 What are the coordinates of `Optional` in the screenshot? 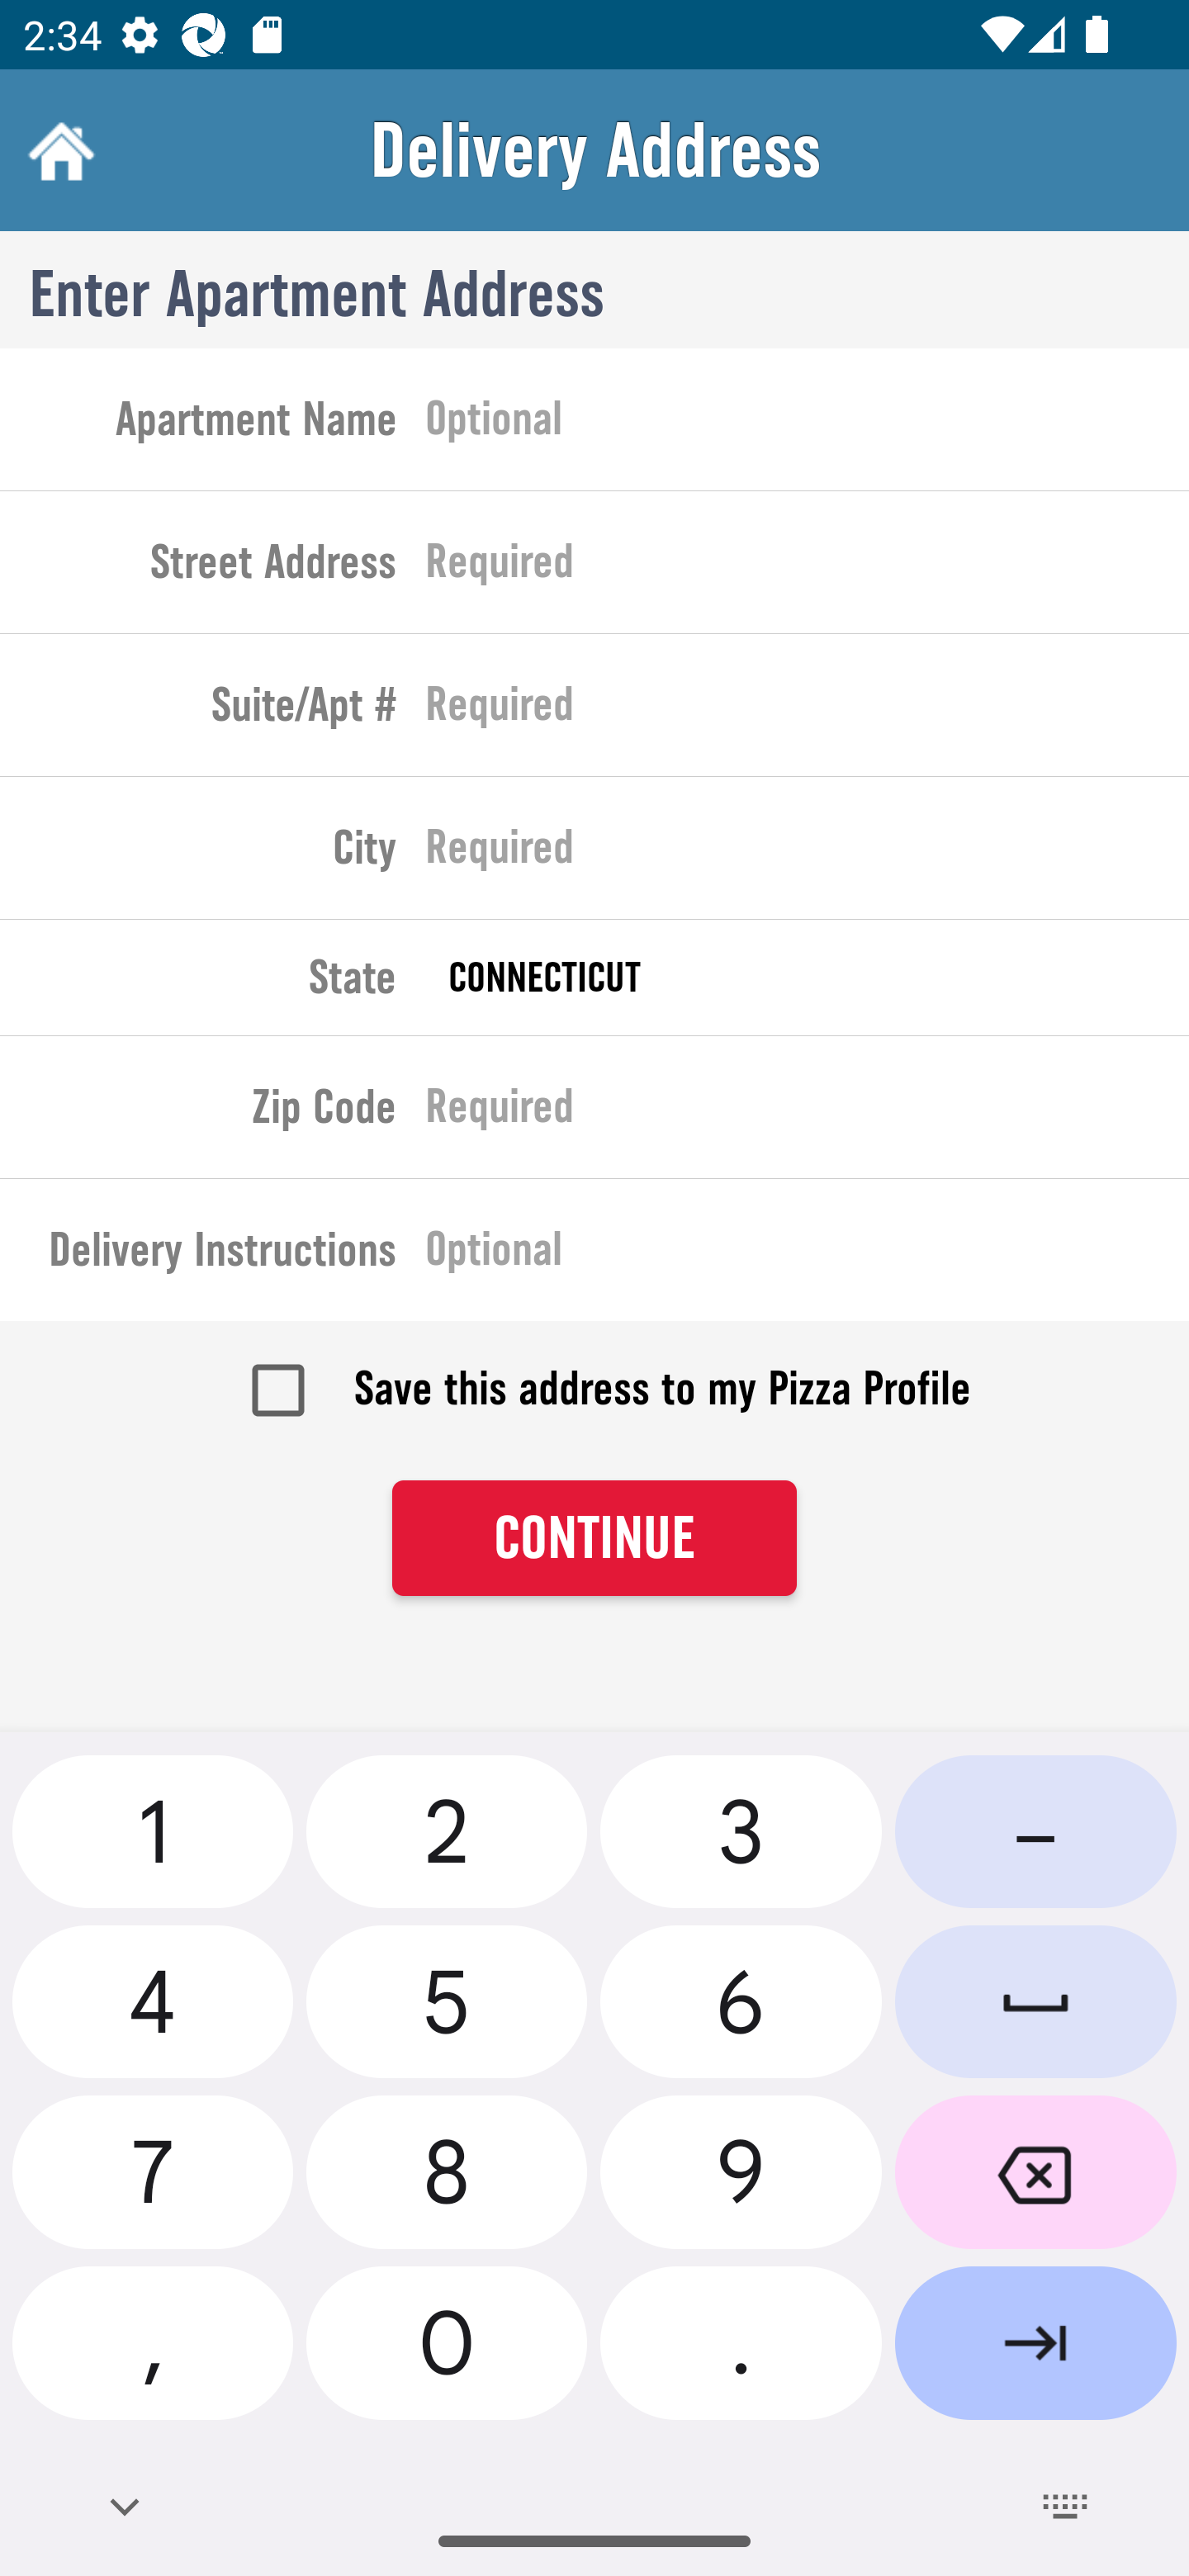 It's located at (808, 1255).